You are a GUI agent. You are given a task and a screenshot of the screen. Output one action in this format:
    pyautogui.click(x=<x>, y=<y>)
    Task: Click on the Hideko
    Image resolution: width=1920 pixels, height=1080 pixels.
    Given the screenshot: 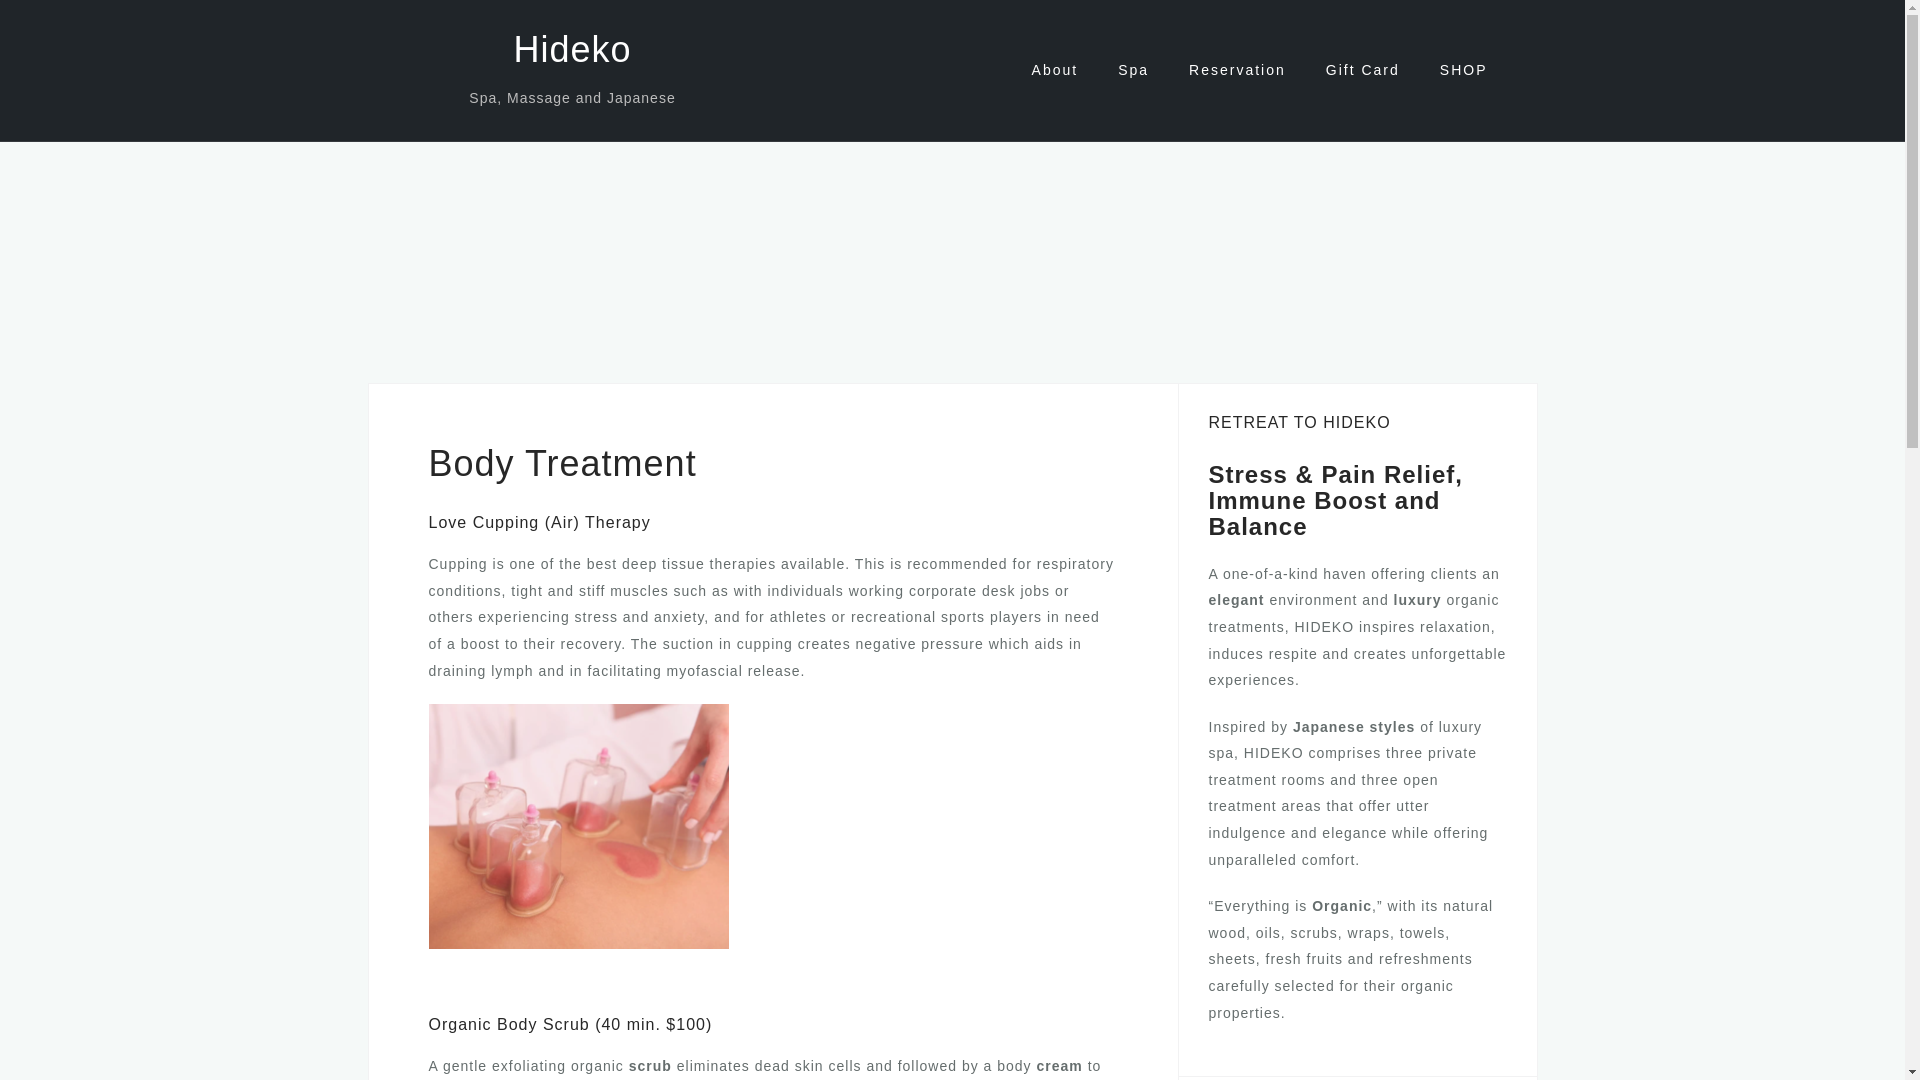 What is the action you would take?
    pyautogui.click(x=572, y=50)
    